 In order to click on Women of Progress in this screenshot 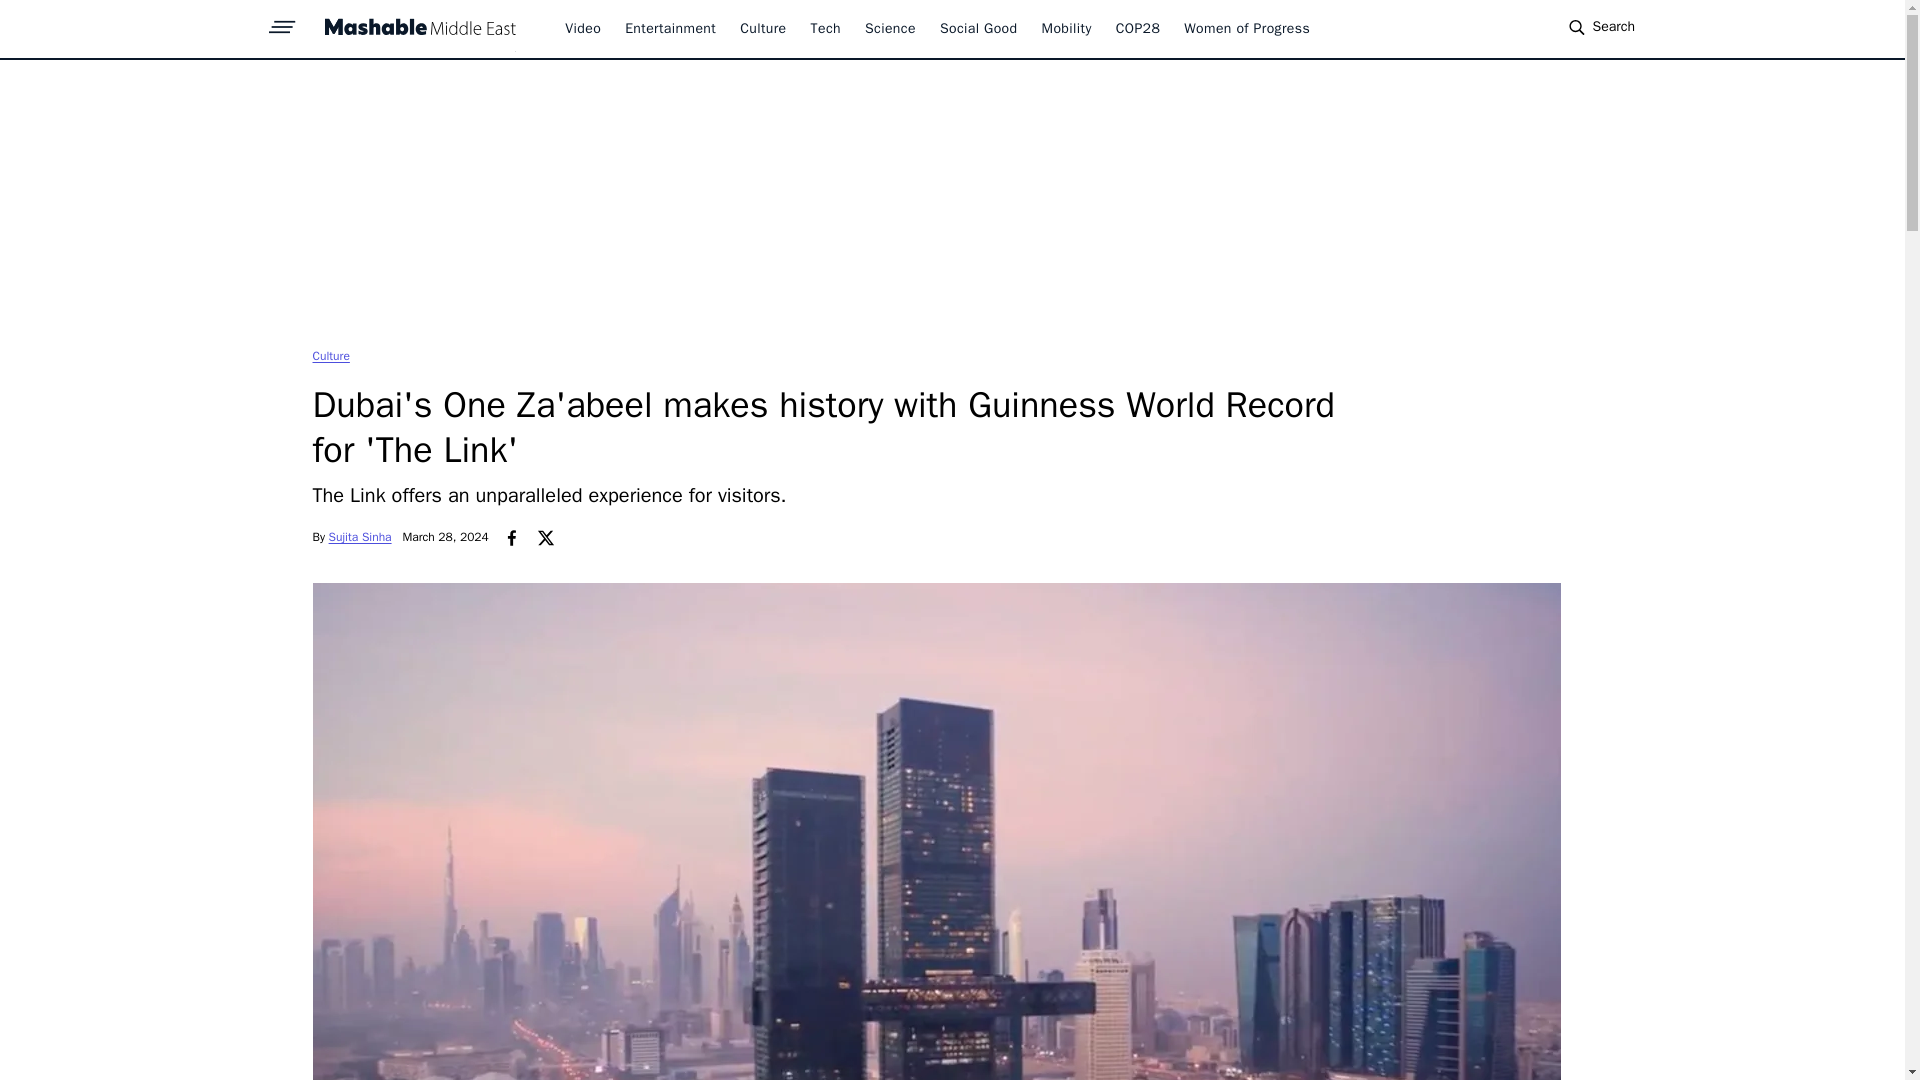, I will do `click(1246, 28)`.